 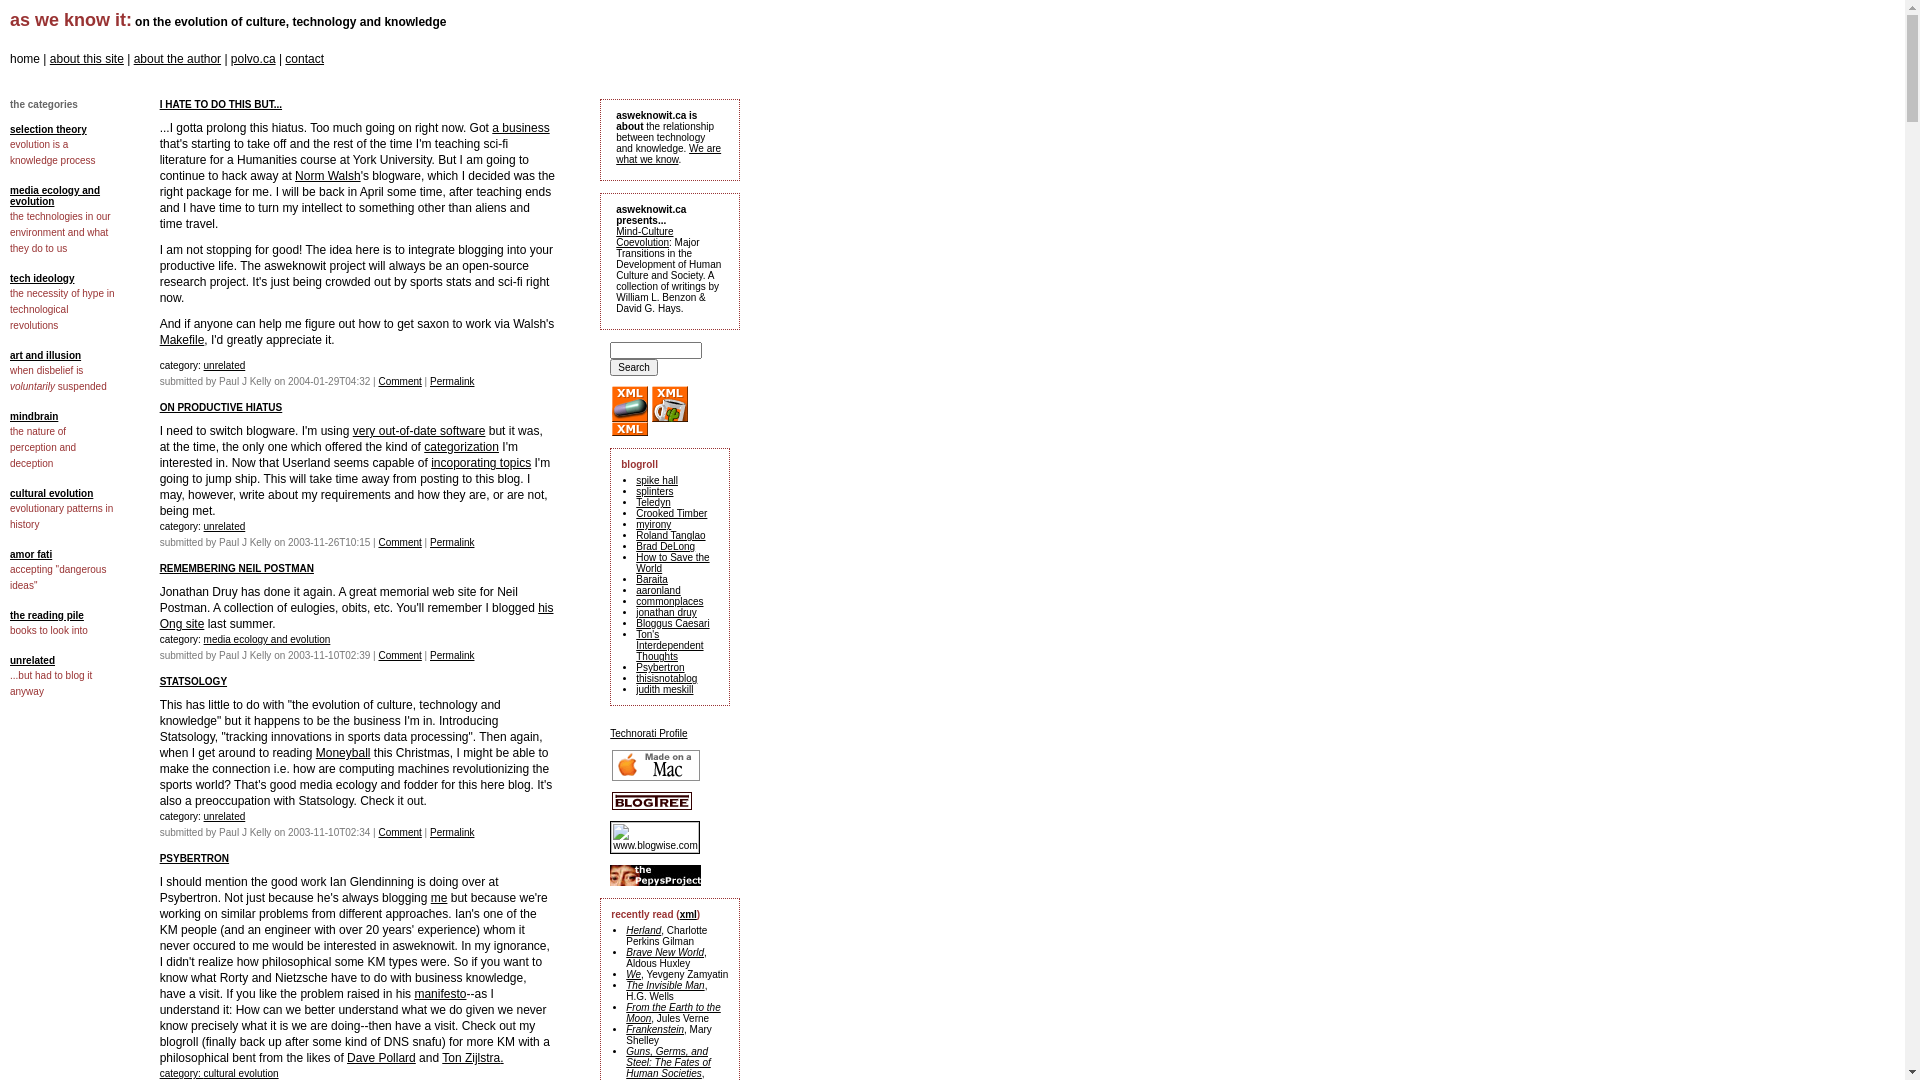 I want to click on Comment, so click(x=400, y=656).